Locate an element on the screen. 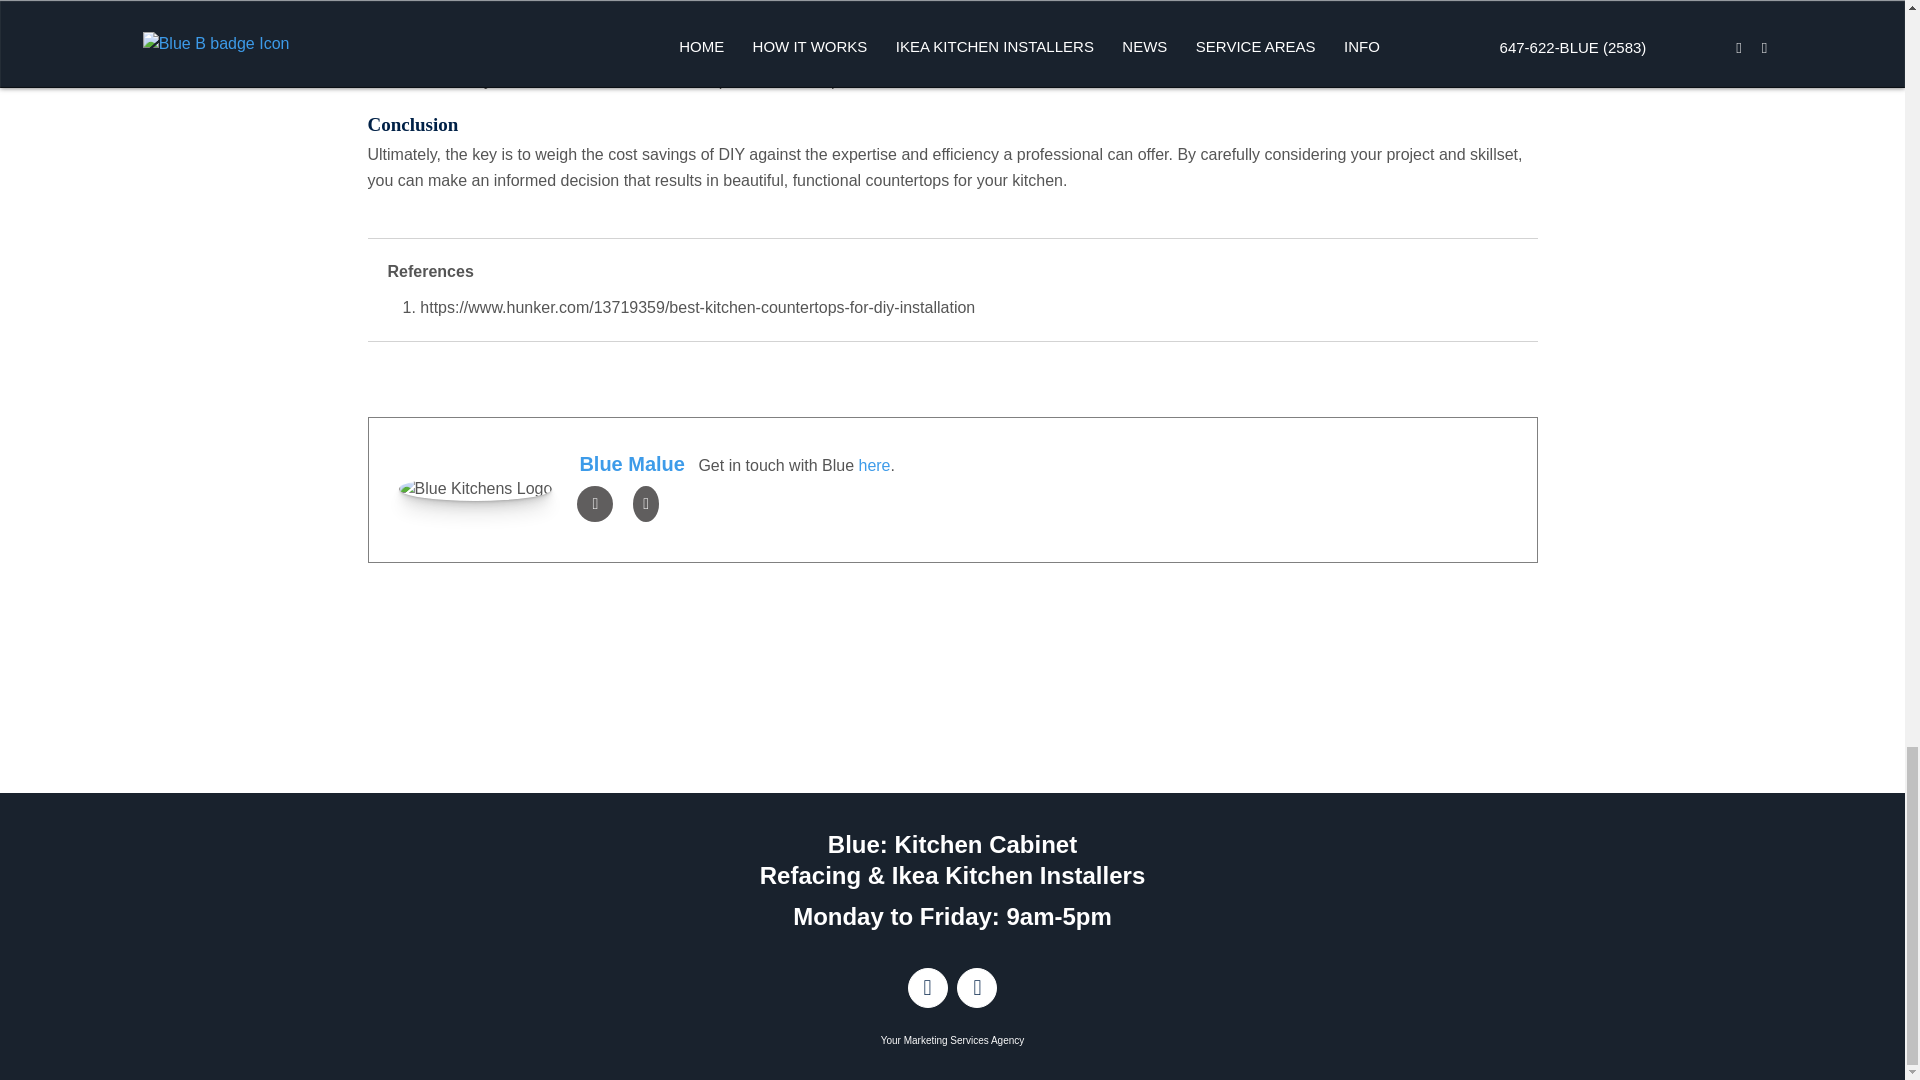  here is located at coordinates (874, 465).